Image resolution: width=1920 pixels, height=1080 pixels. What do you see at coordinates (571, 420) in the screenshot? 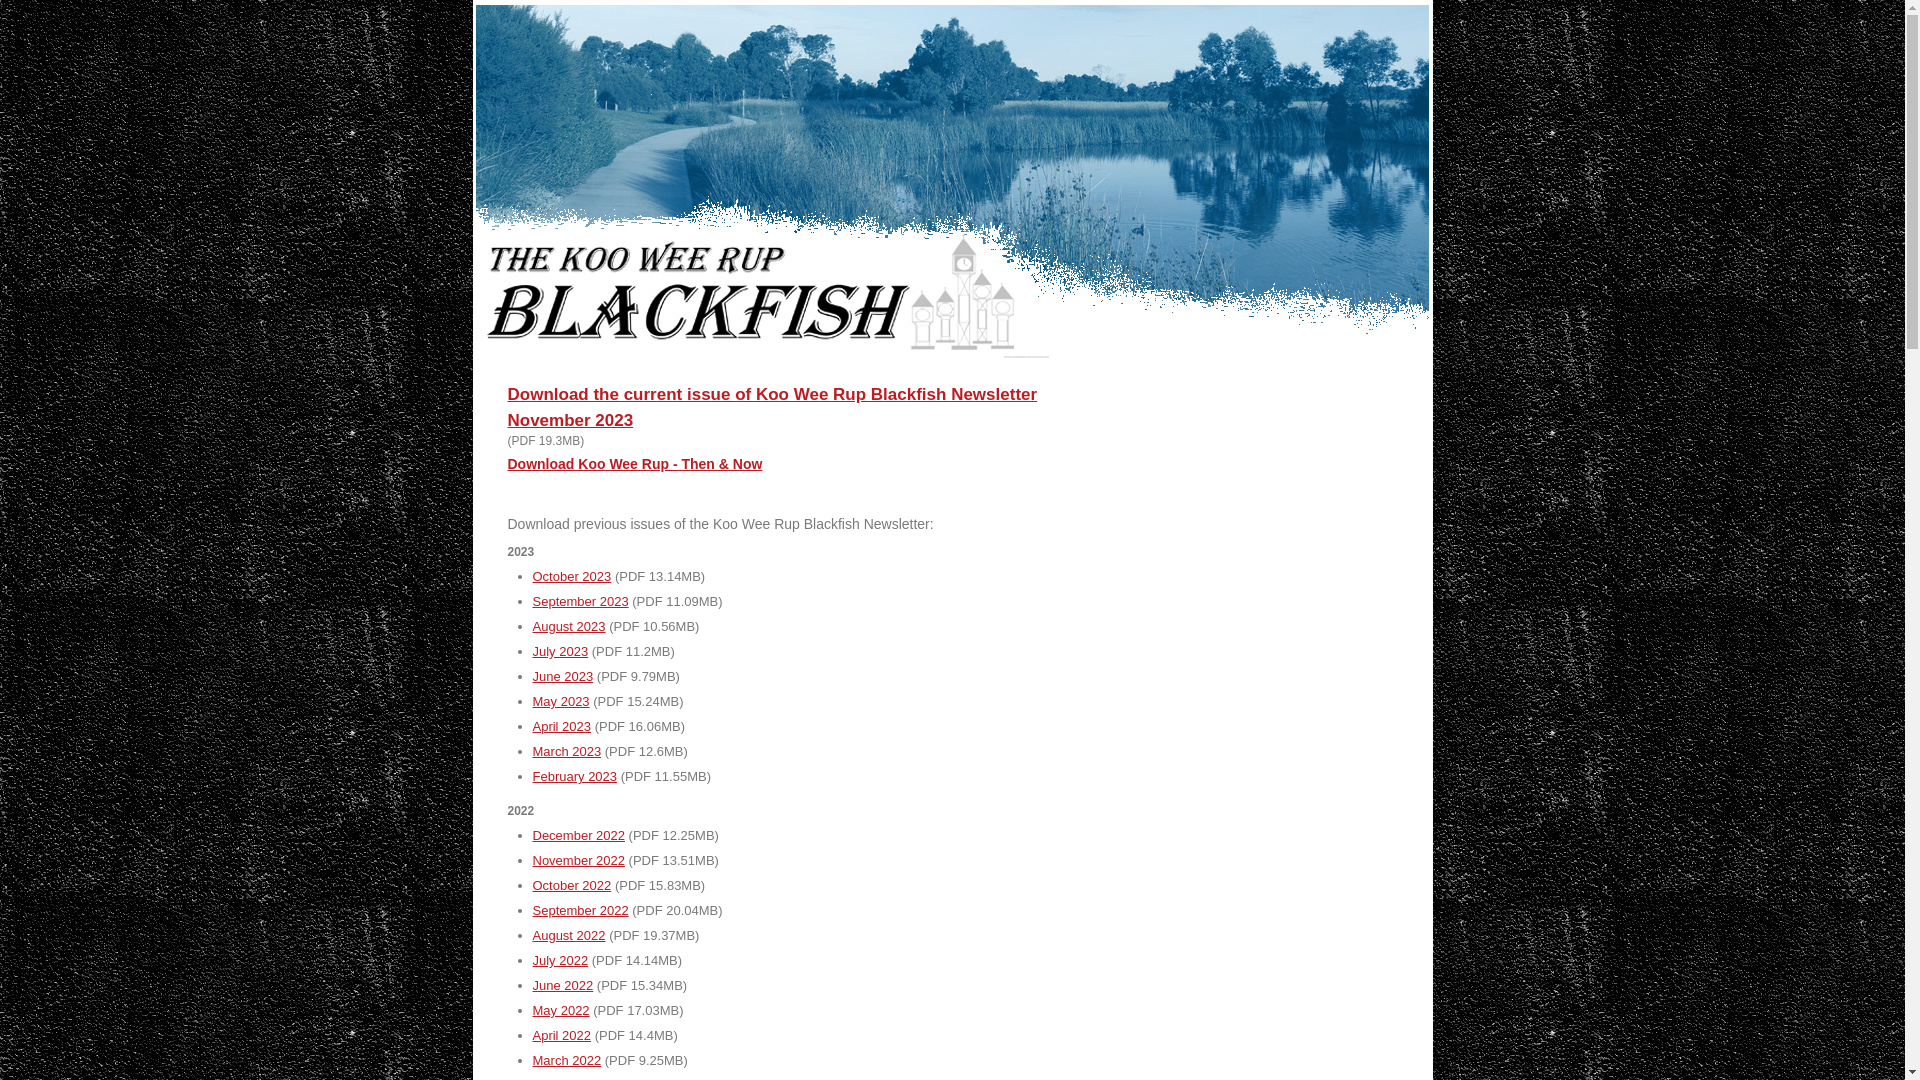
I see `November 2023` at bounding box center [571, 420].